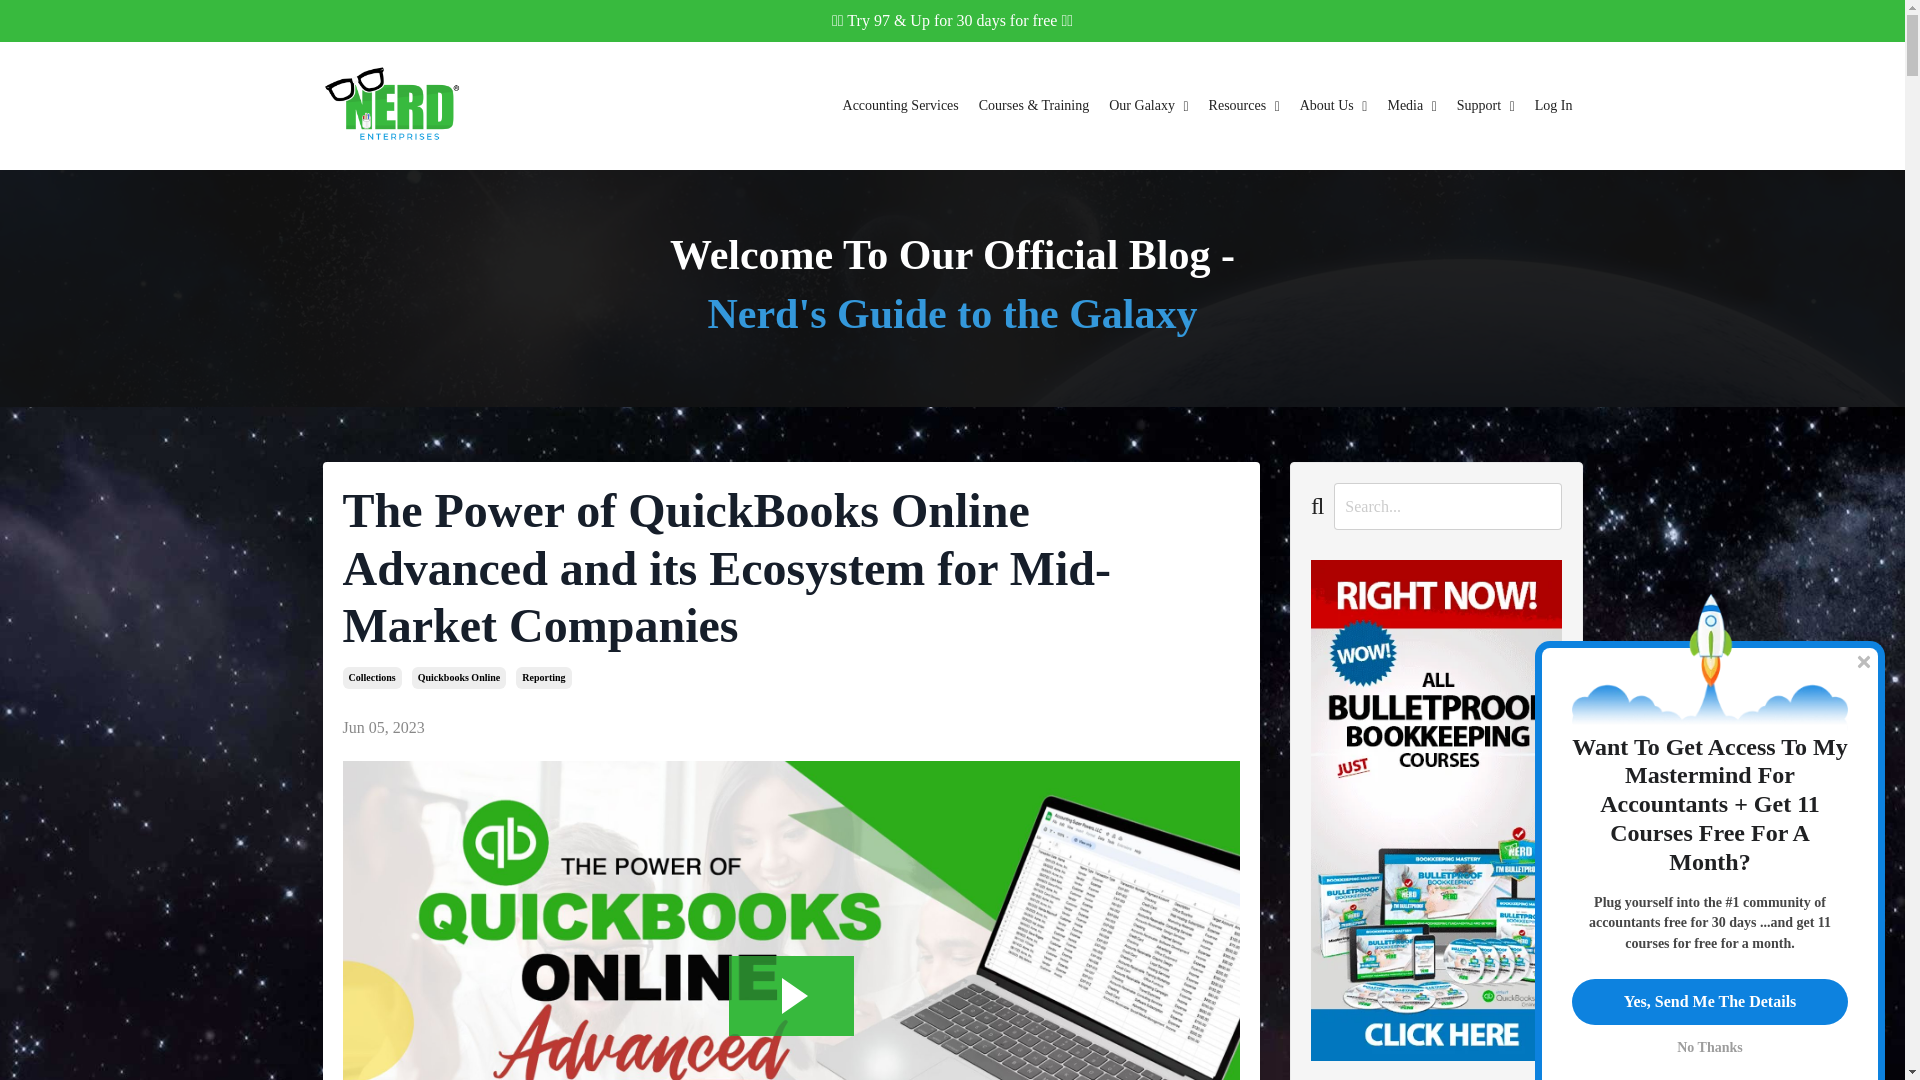 The height and width of the screenshot is (1080, 1920). I want to click on Resources, so click(1244, 106).